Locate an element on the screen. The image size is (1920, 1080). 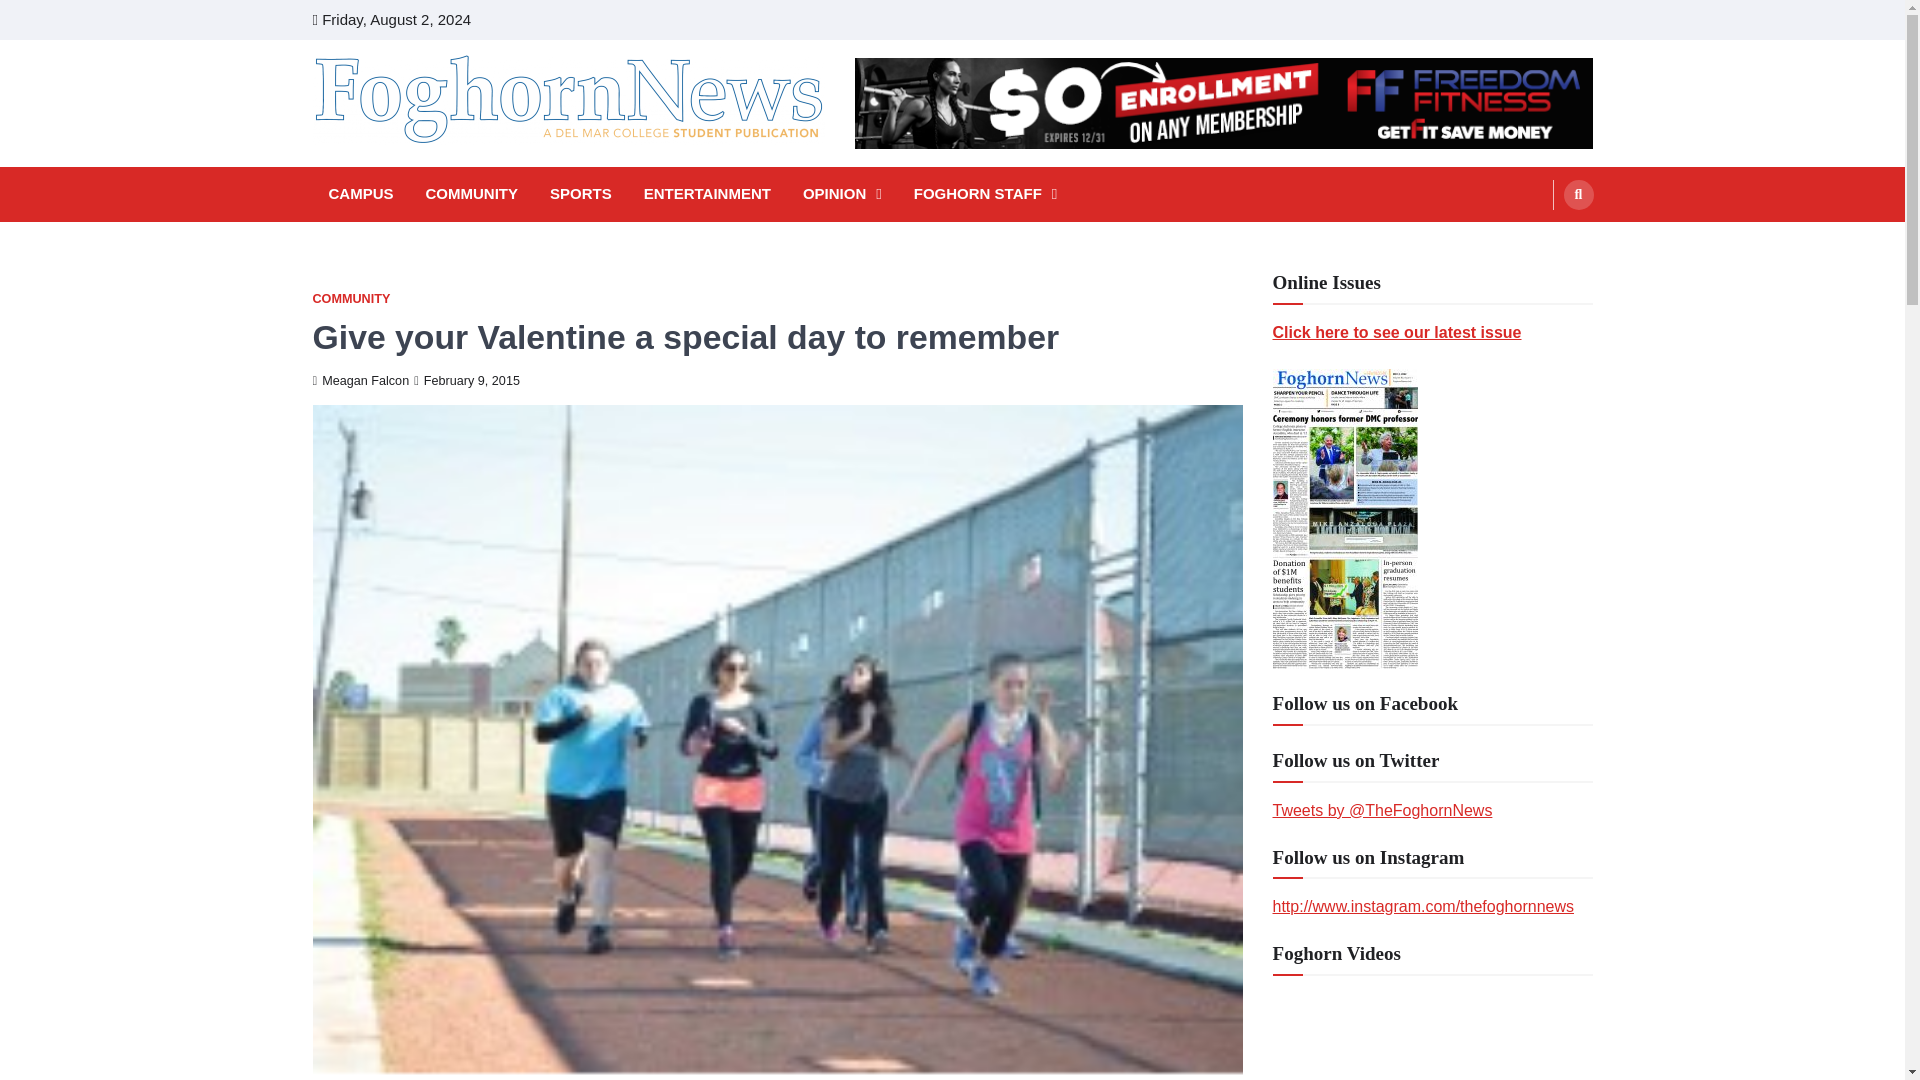
FOGHORN NEWS is located at coordinates (452, 172).